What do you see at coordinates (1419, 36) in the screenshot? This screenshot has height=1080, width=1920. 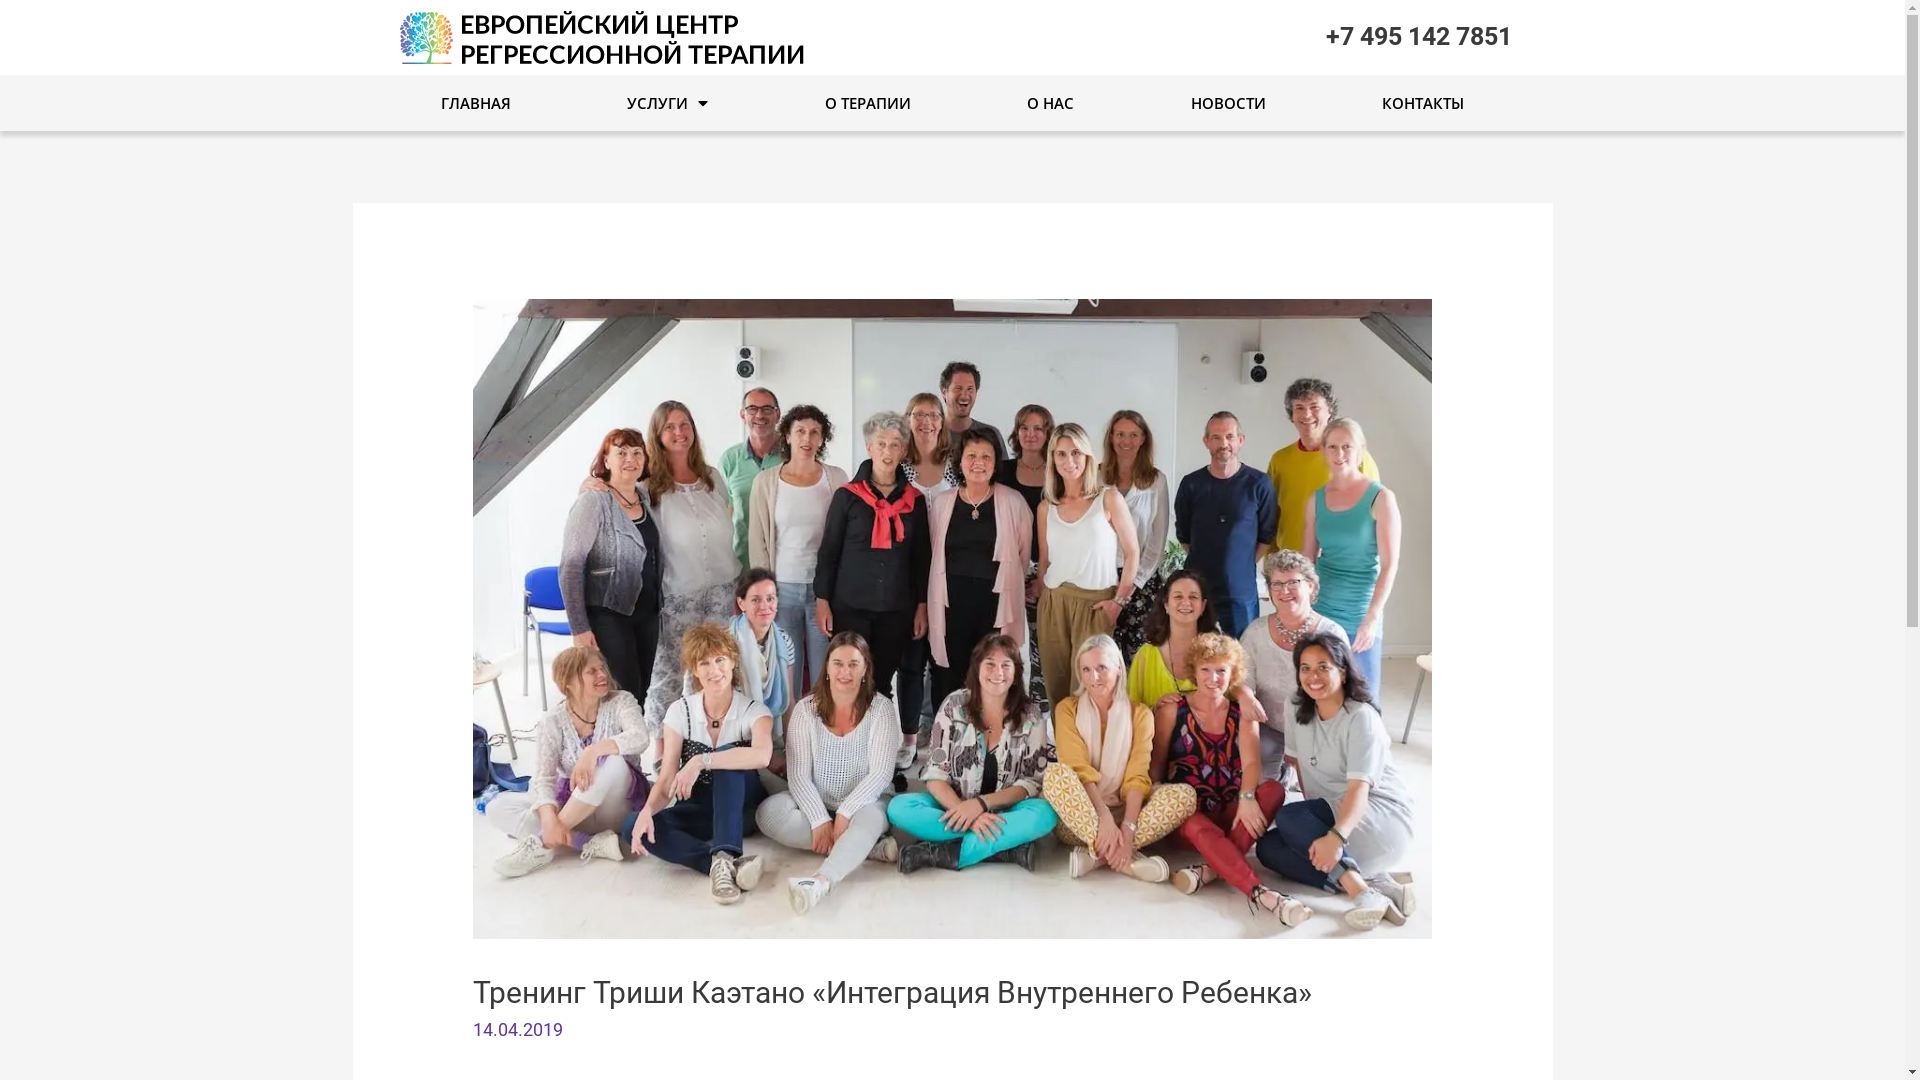 I see `+7 495 142 7851` at bounding box center [1419, 36].